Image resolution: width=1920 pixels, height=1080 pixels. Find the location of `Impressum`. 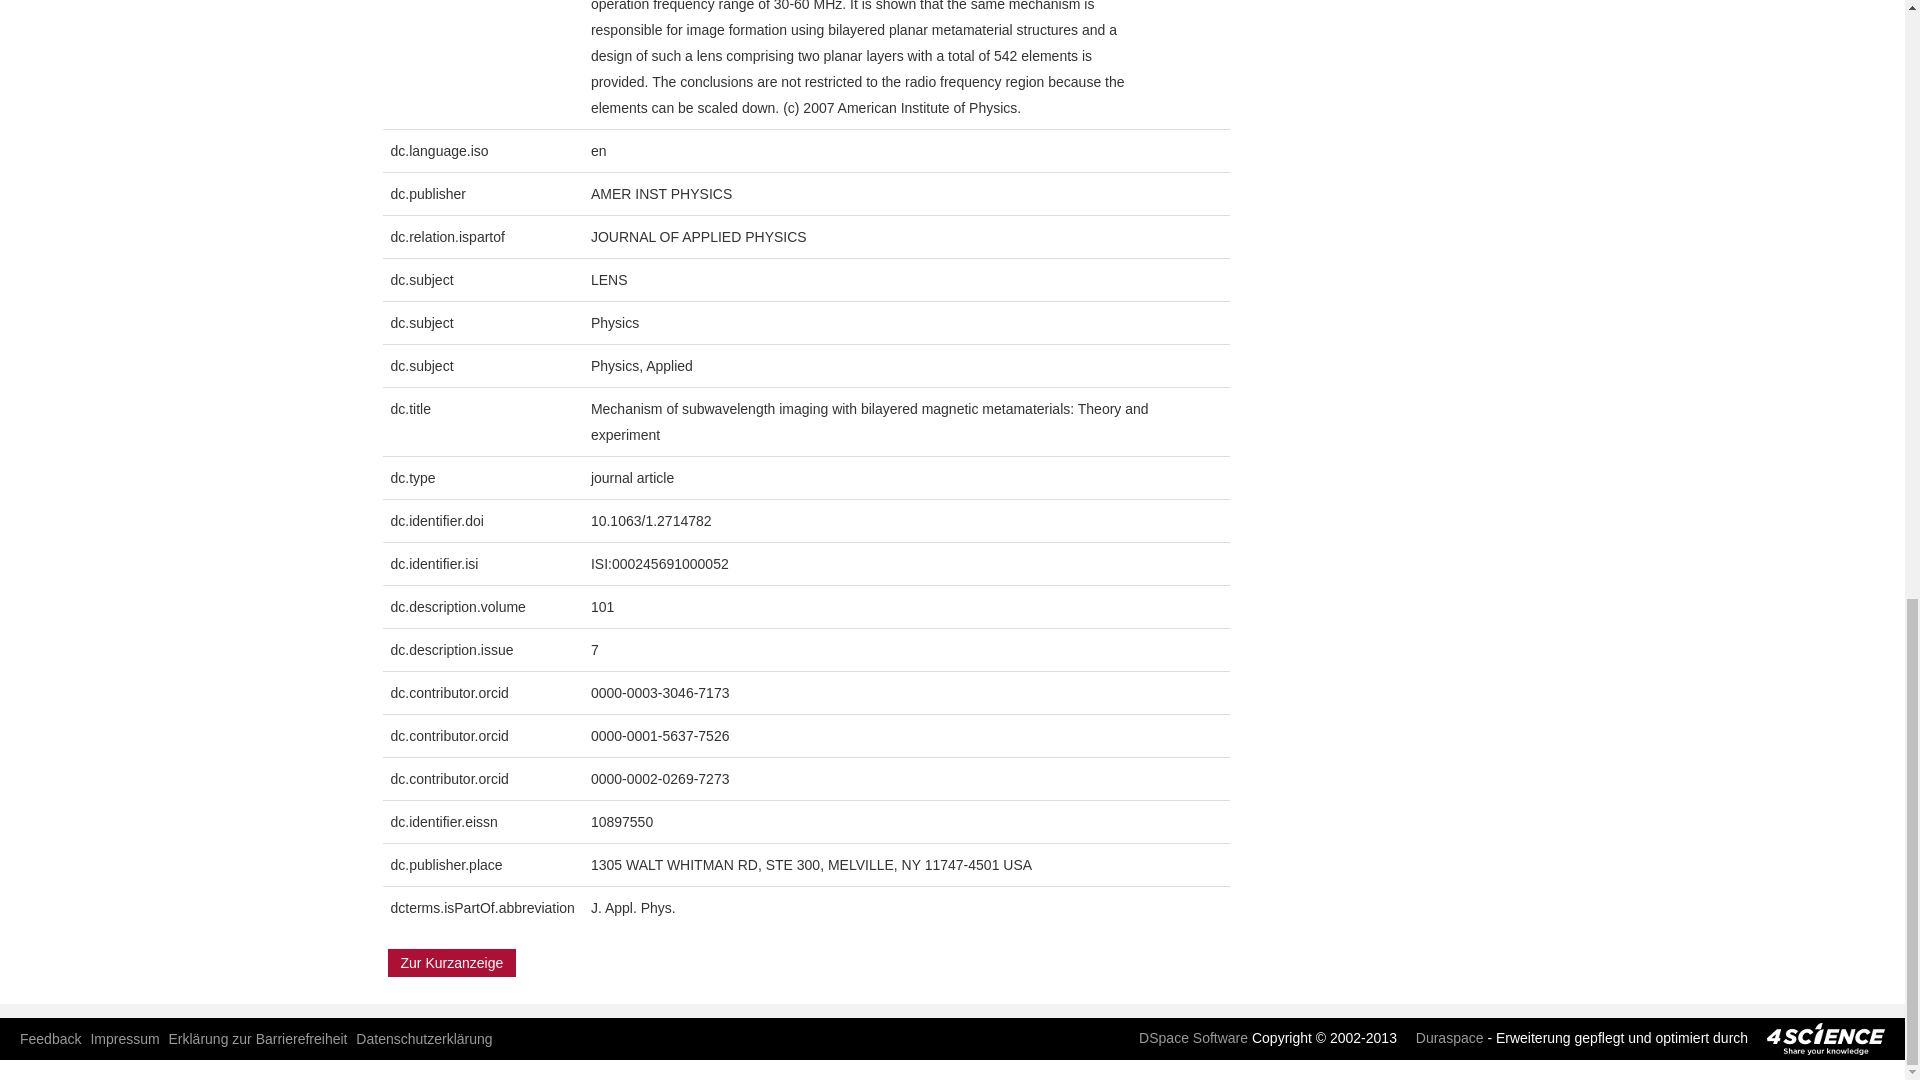

Impressum is located at coordinates (124, 1038).